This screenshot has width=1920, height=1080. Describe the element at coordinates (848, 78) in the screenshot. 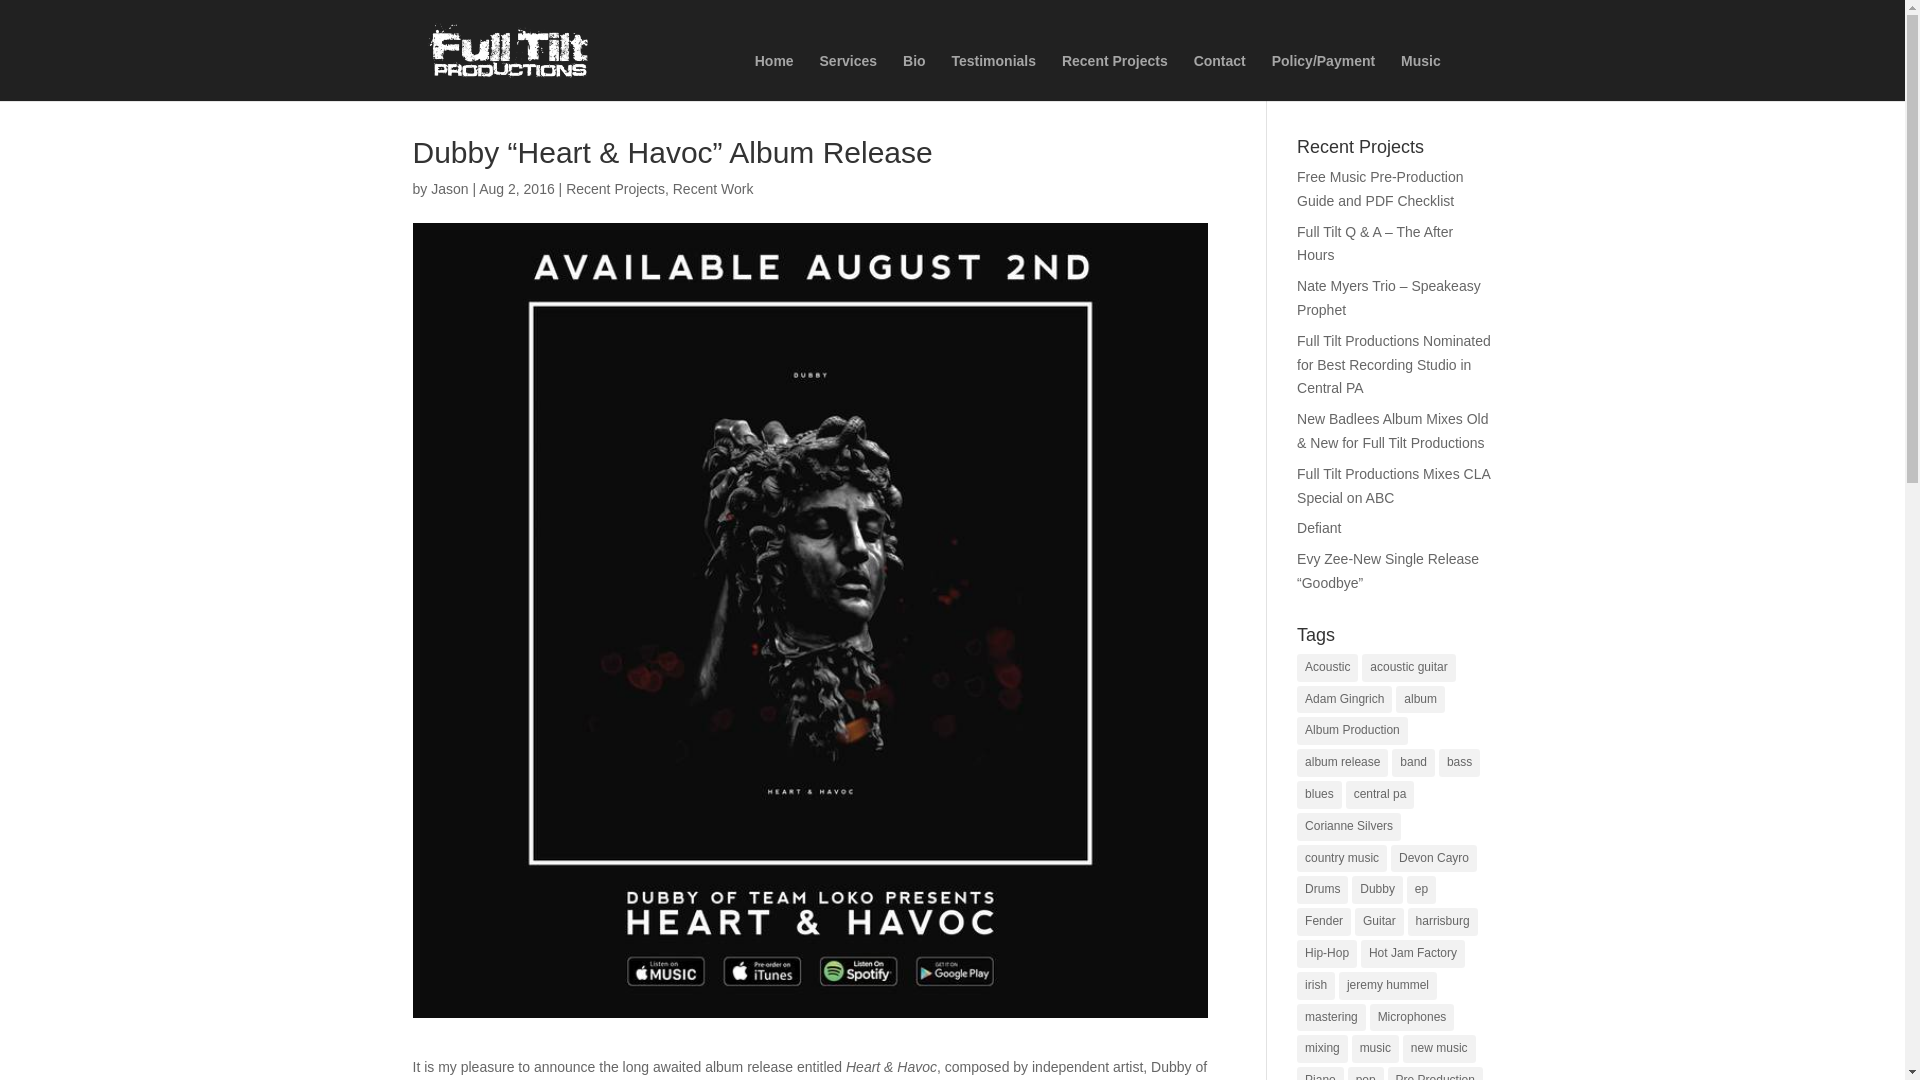

I see `Services` at that location.